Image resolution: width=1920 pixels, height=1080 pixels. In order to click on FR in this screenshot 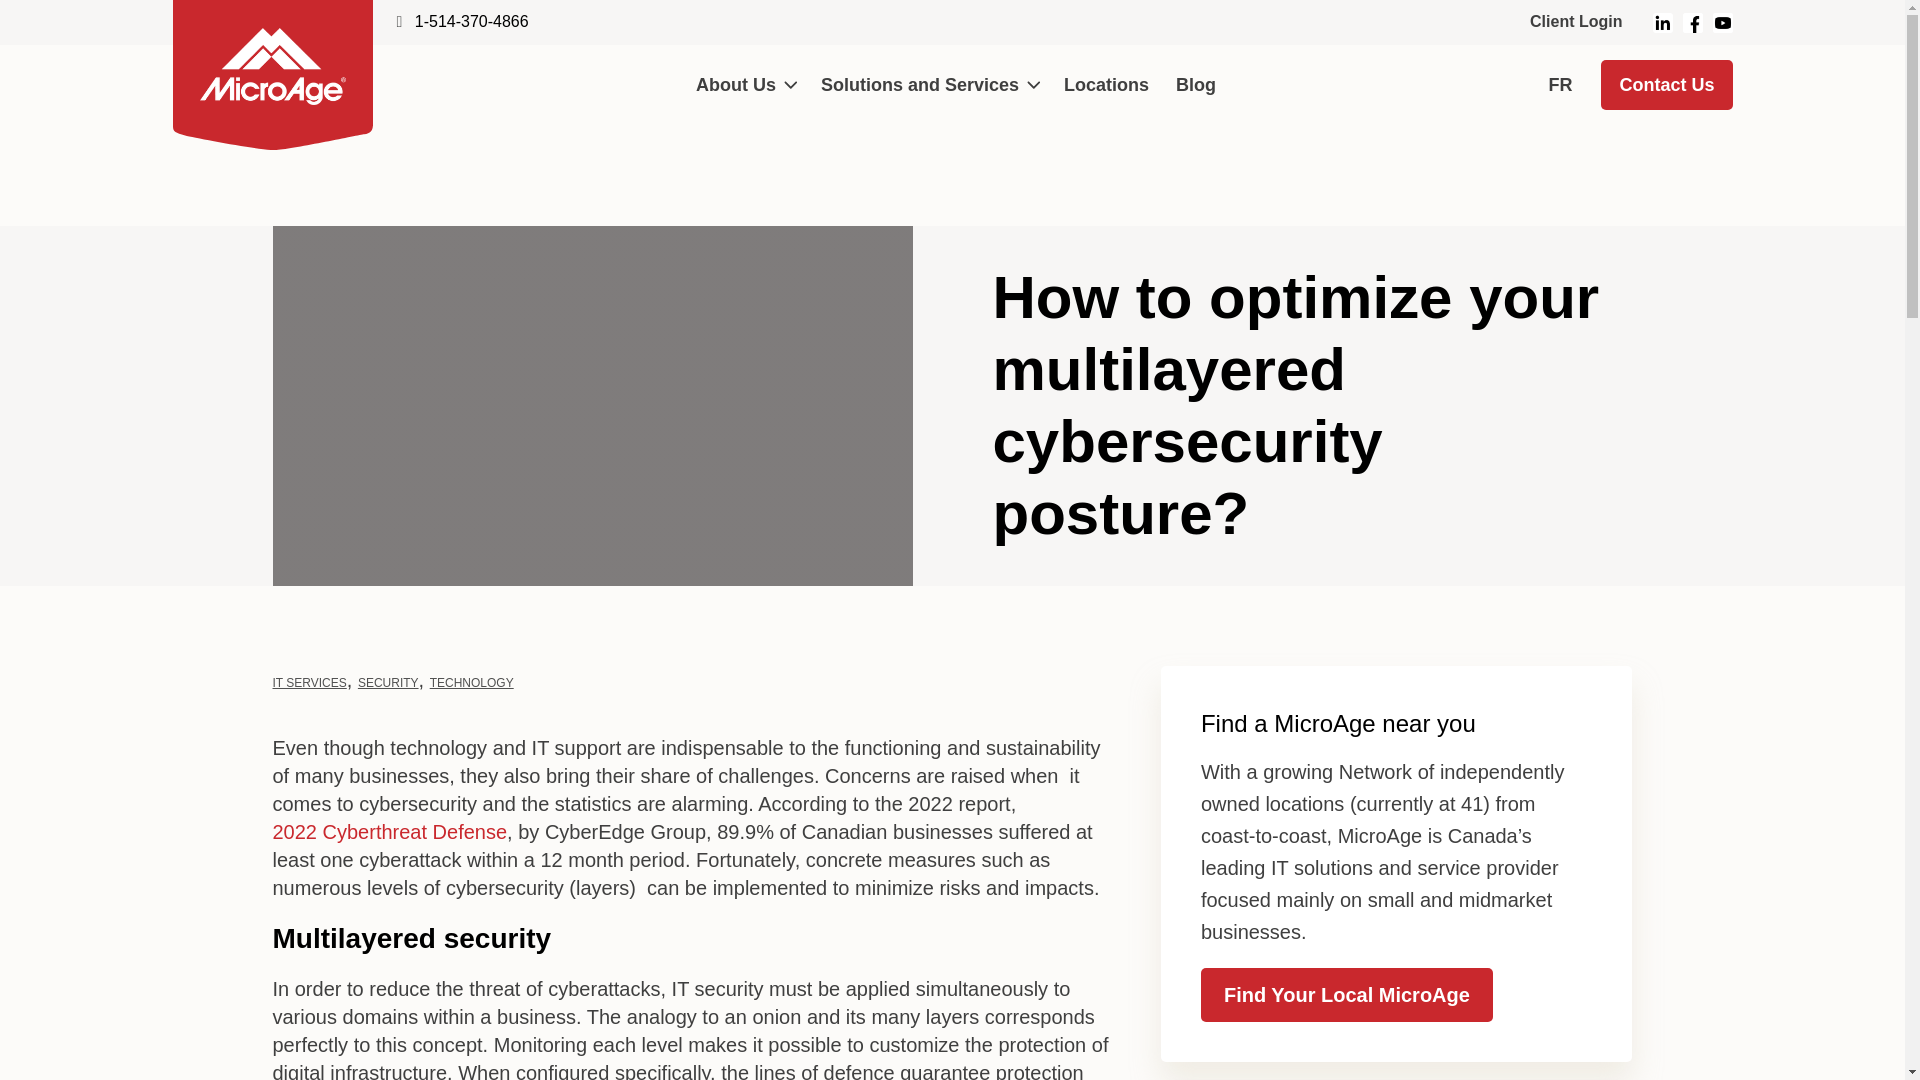, I will do `click(1570, 86)`.